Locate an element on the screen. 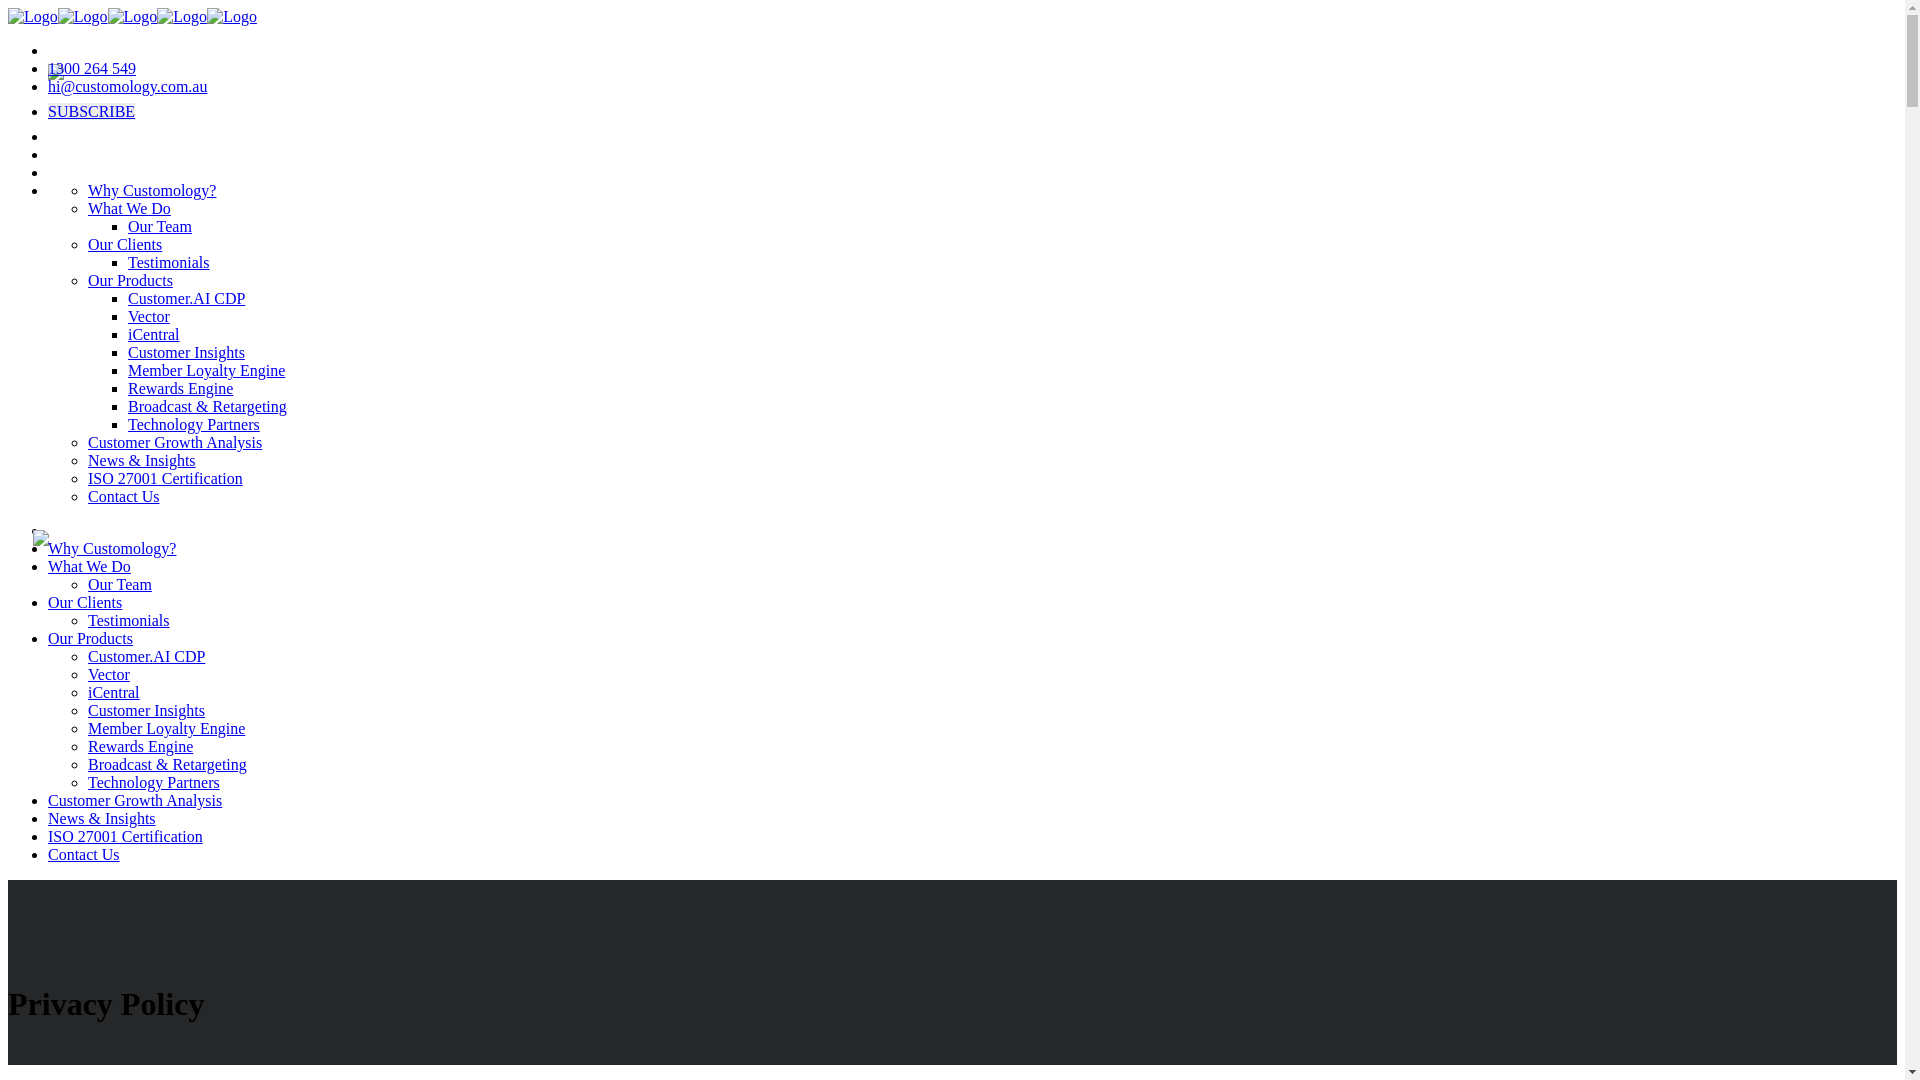 The image size is (1920, 1080). SUBSCRIBE is located at coordinates (92, 112).